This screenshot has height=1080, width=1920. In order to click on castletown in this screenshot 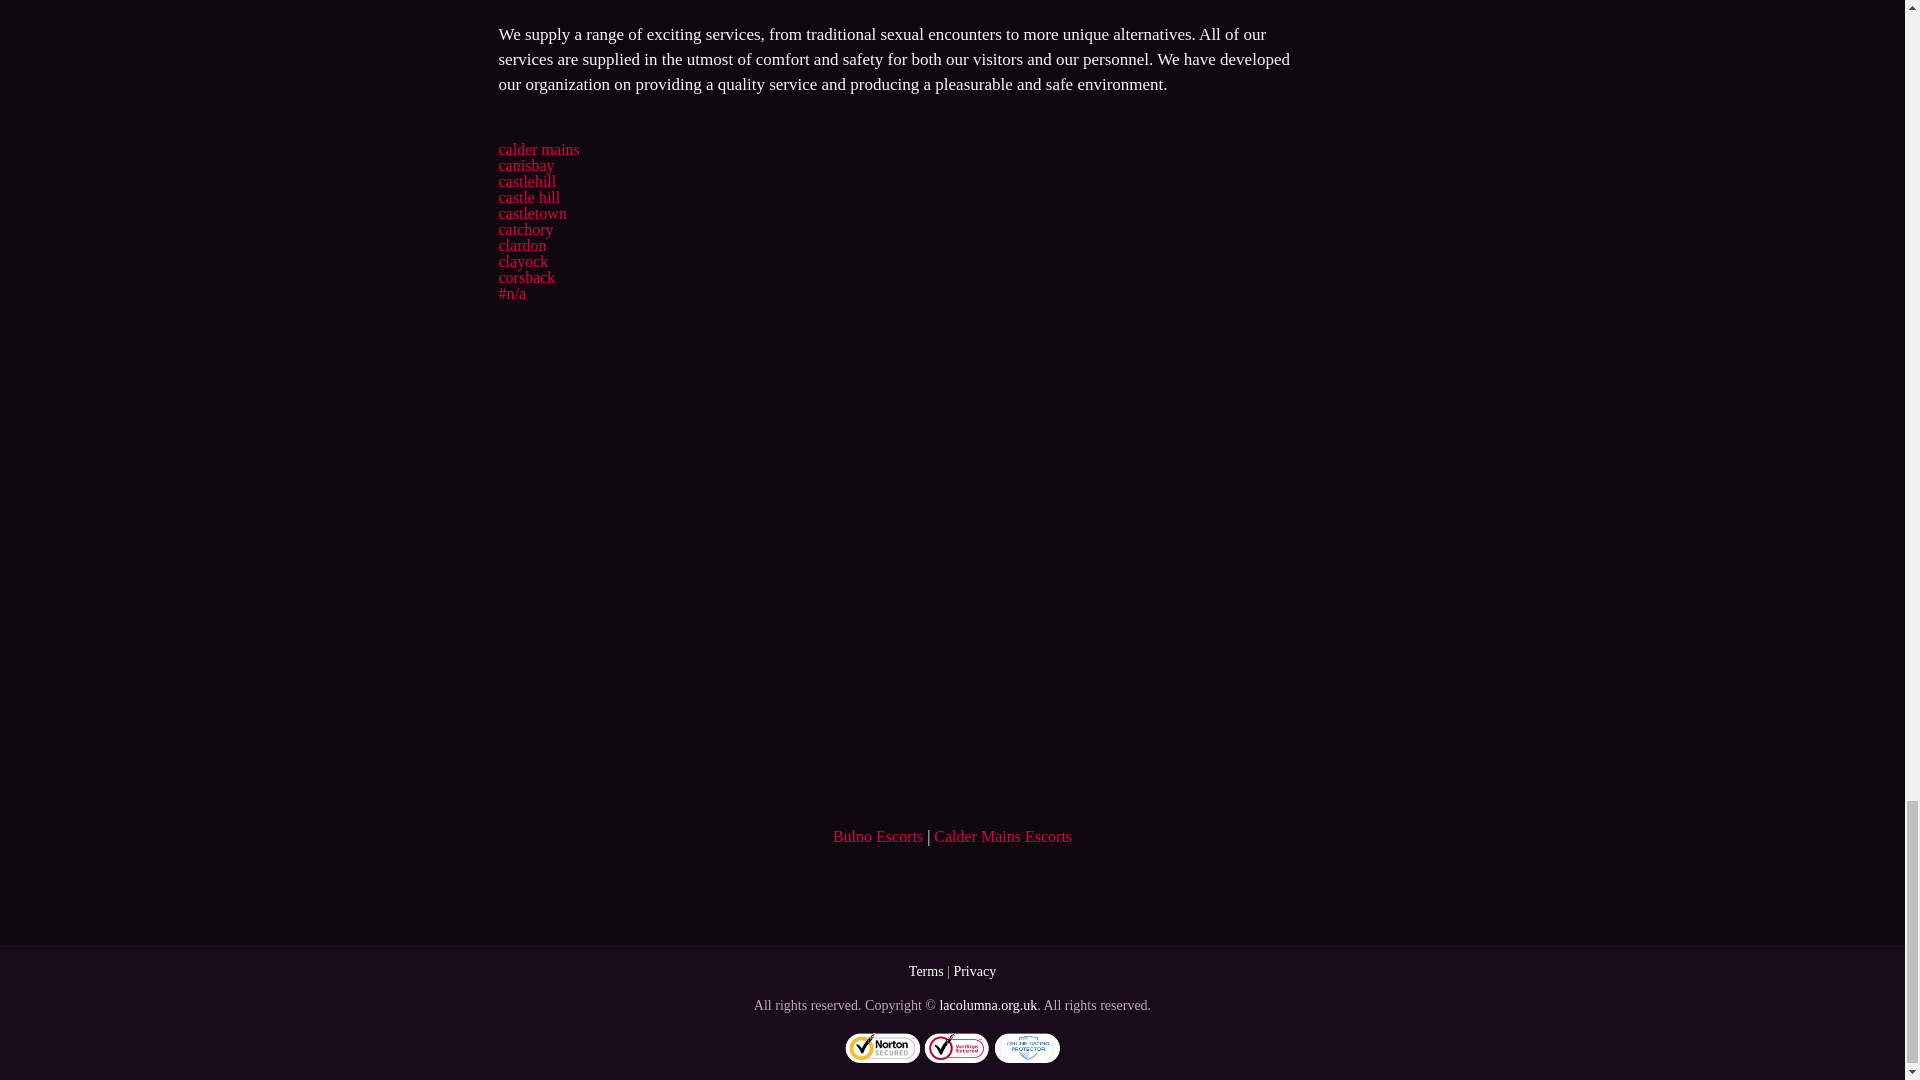, I will do `click(532, 214)`.